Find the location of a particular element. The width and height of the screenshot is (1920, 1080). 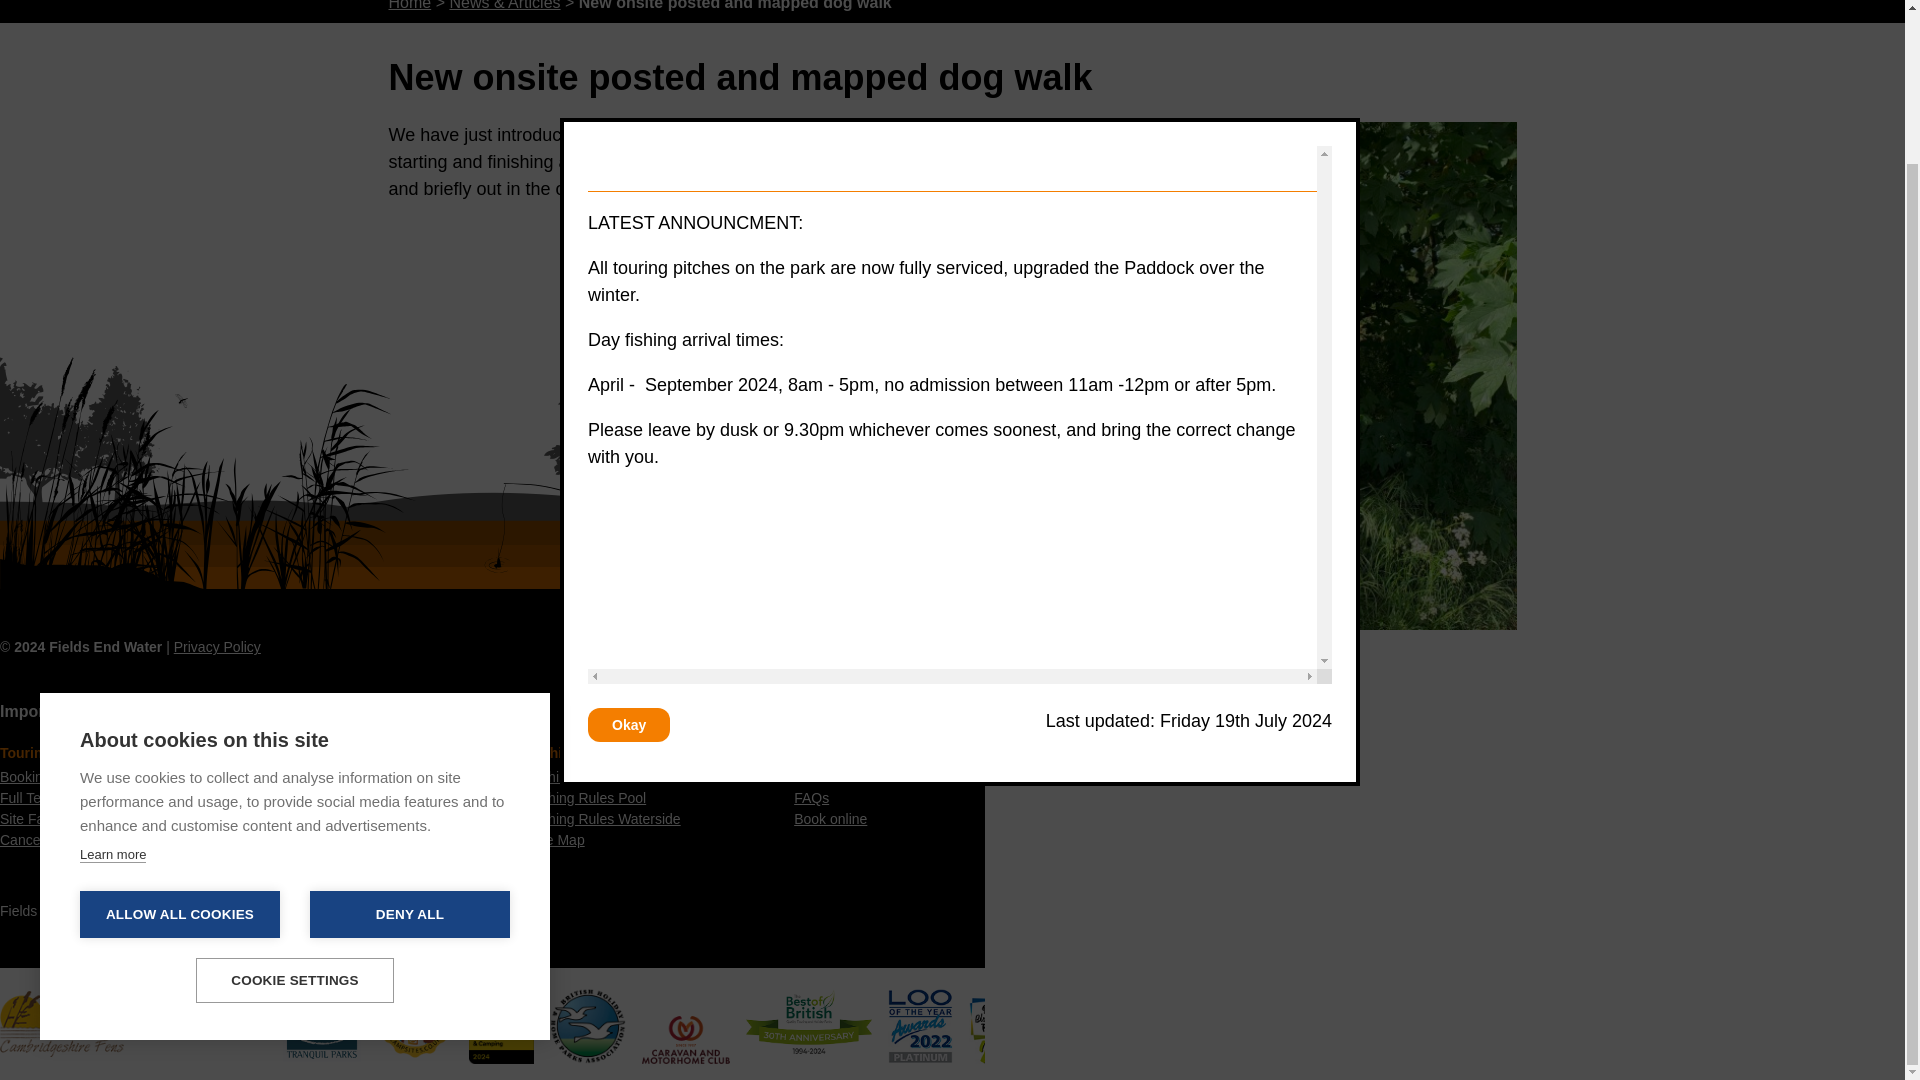

Best of British is located at coordinates (800, 1023).